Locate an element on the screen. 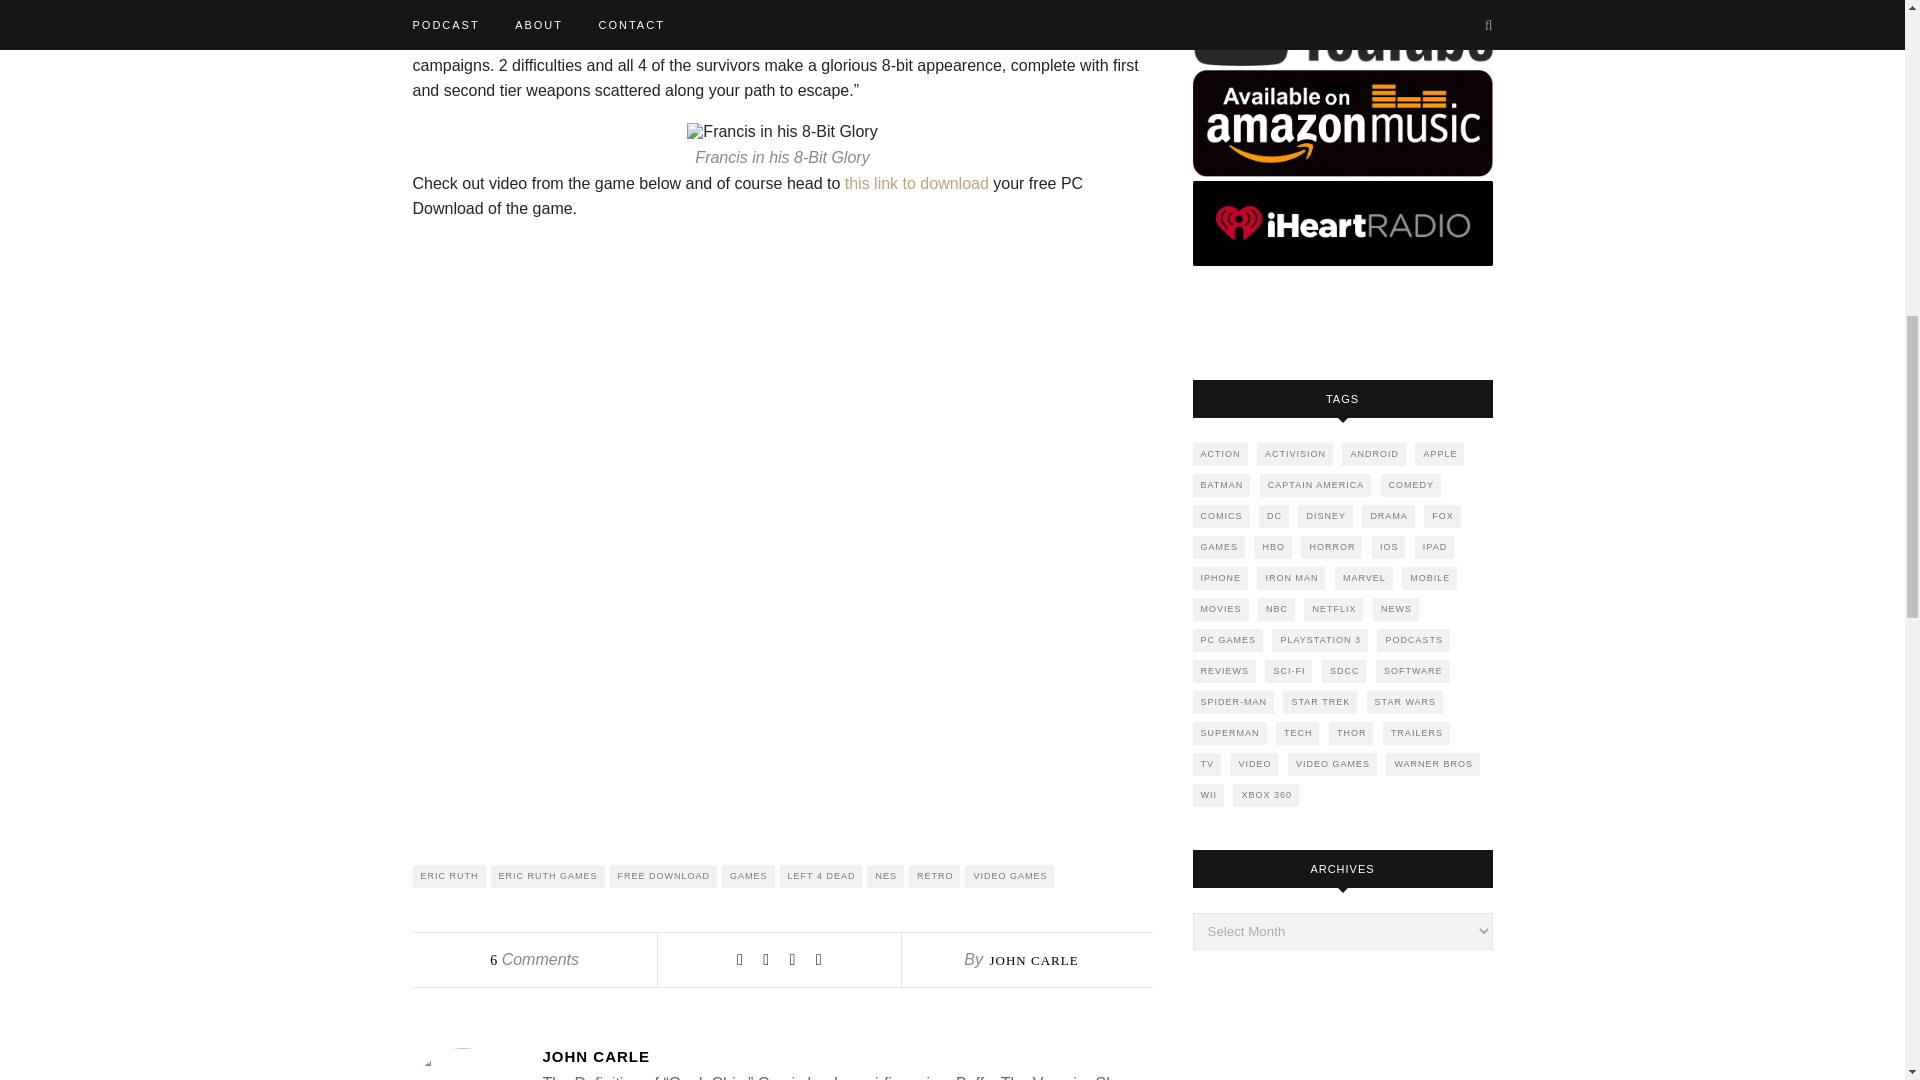 The width and height of the screenshot is (1920, 1080). Posts by John Carle is located at coordinates (846, 1056).